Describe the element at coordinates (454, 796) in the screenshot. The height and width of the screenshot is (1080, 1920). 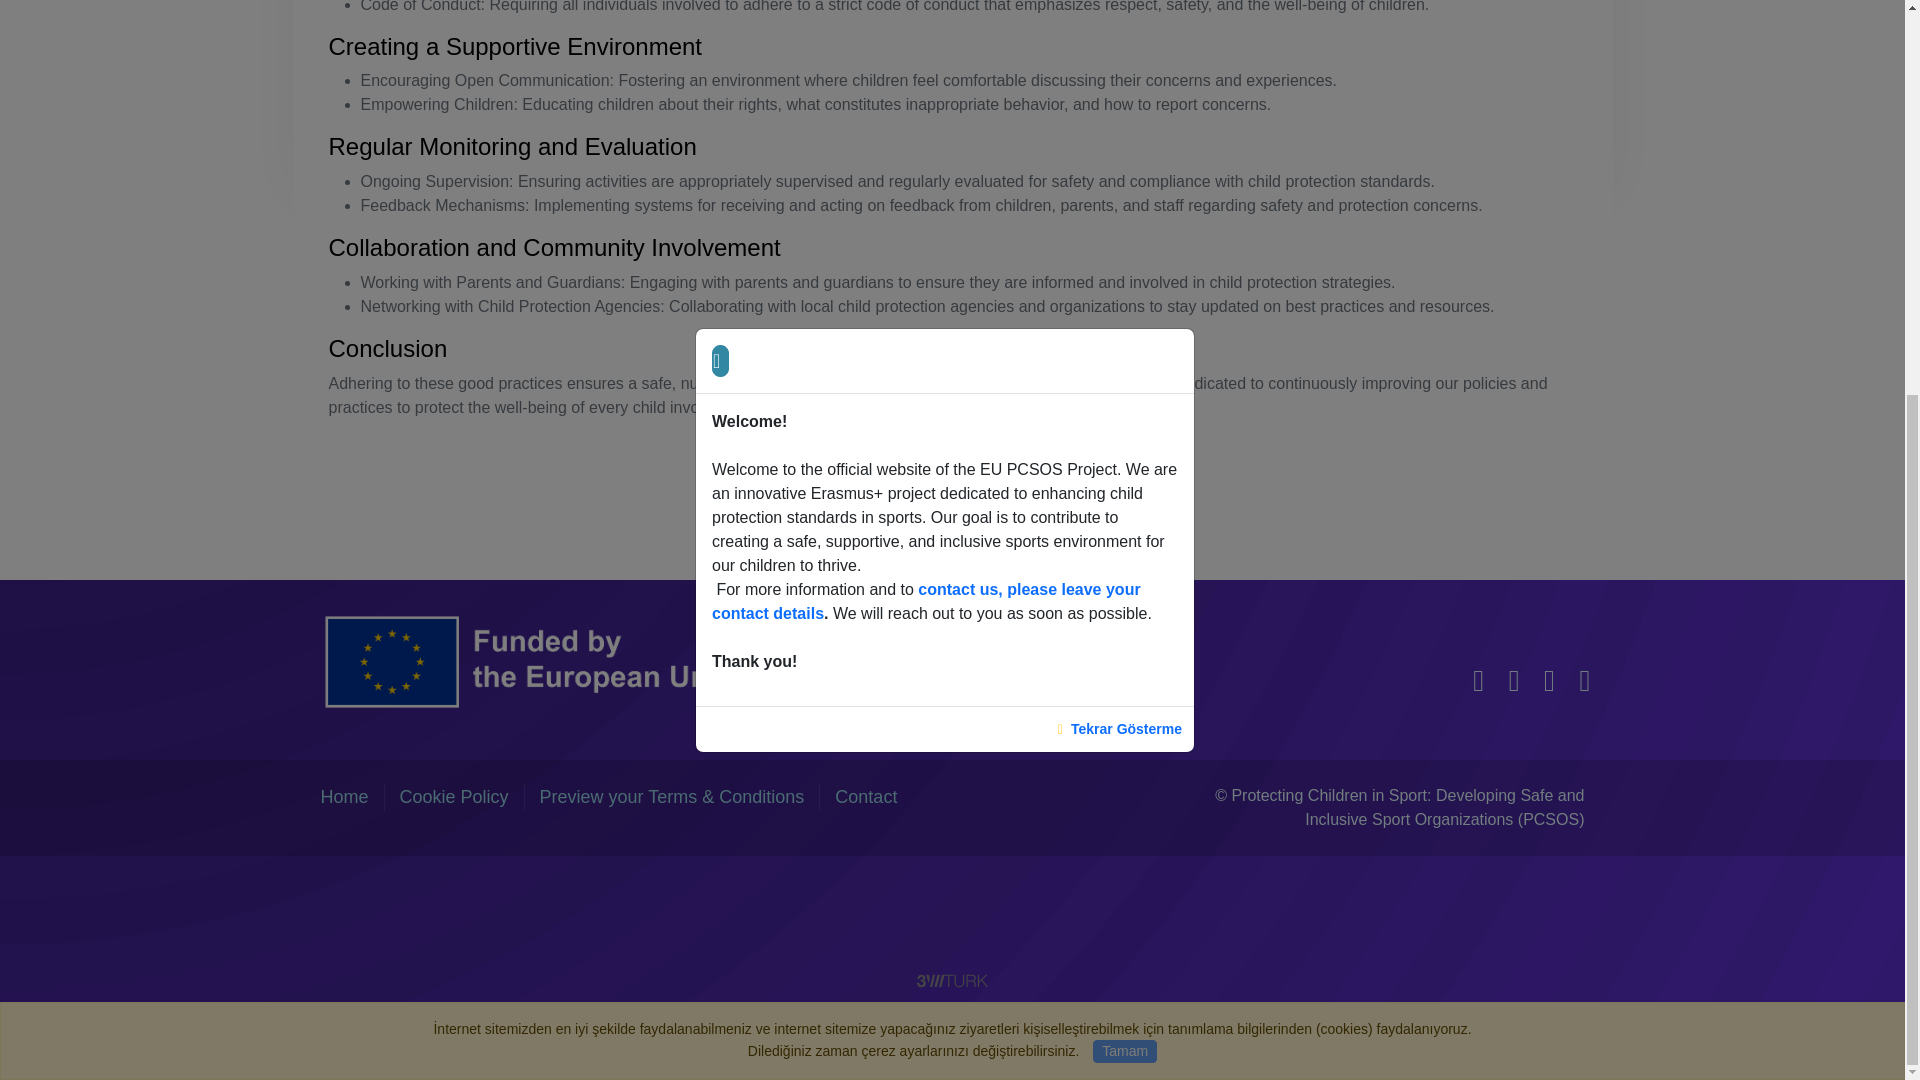
I see `Cookie Policy` at that location.